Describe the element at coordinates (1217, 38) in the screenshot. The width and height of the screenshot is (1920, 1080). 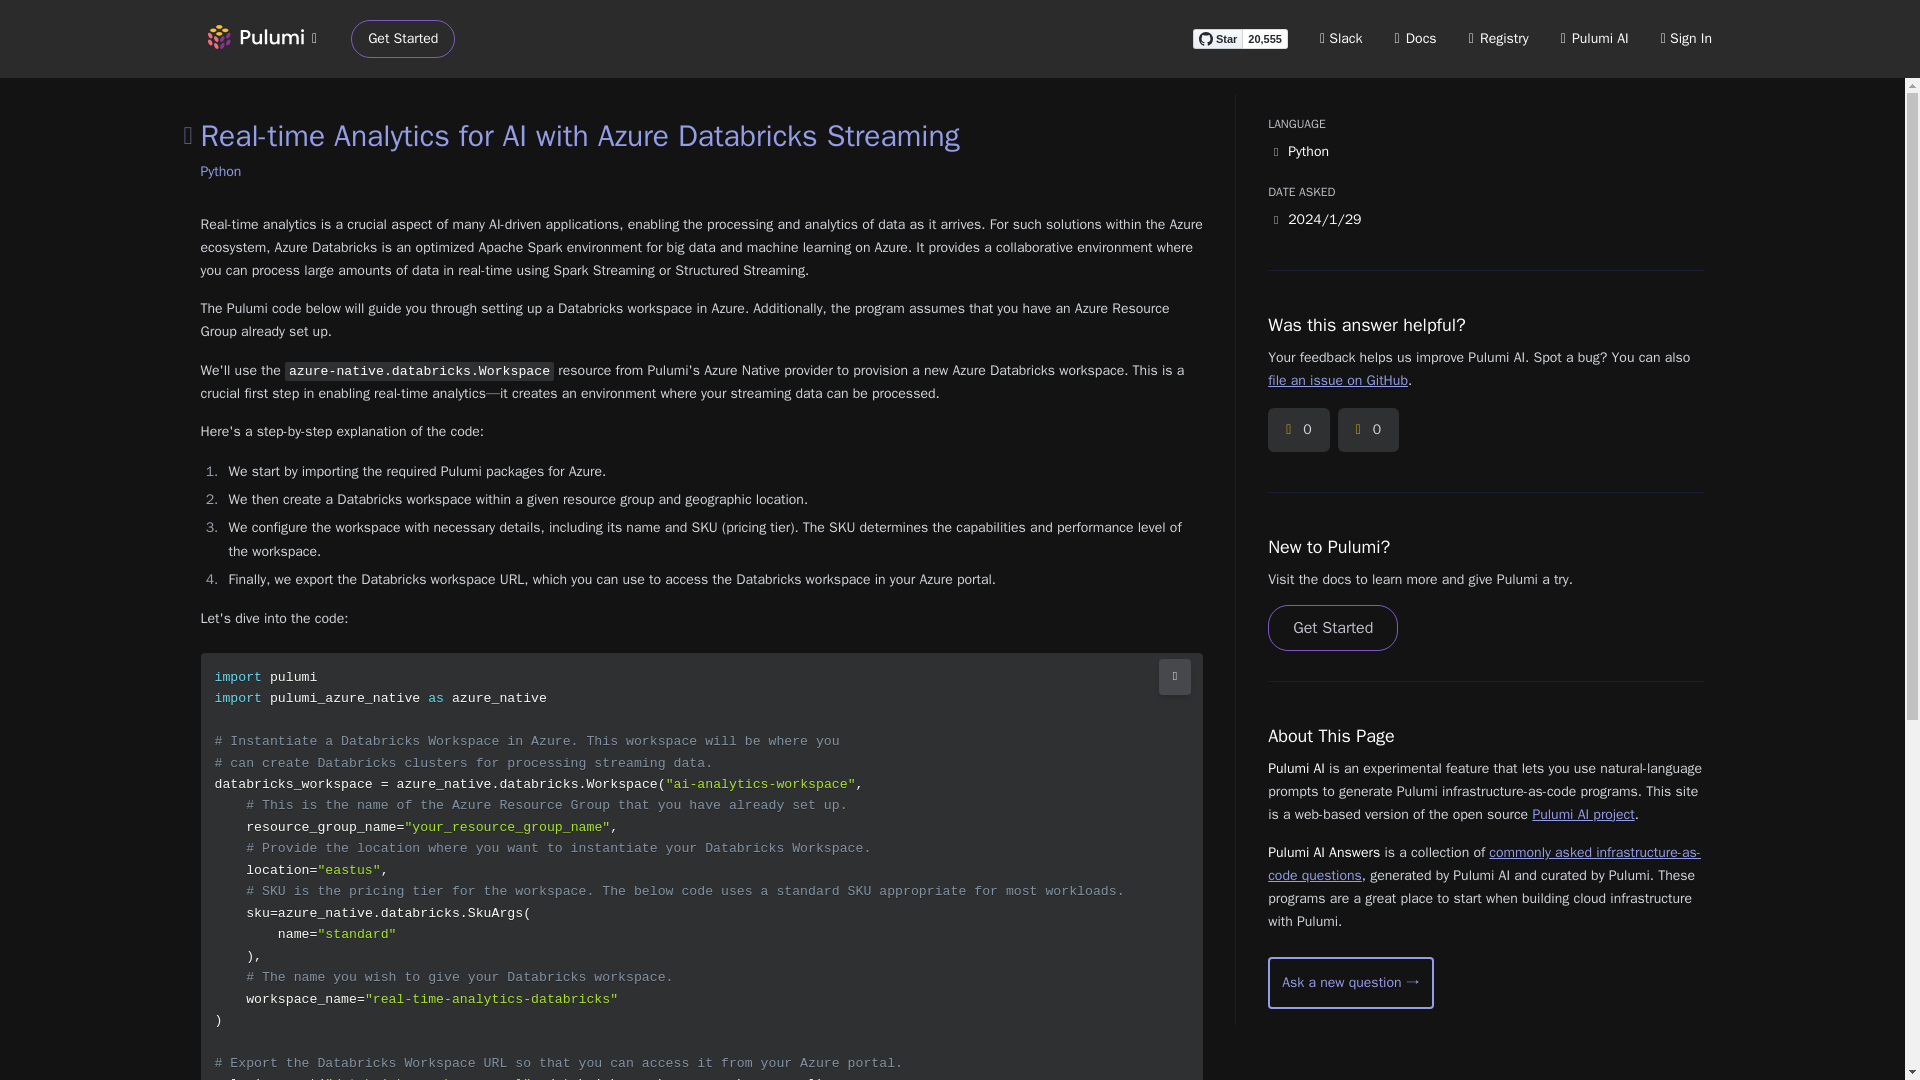
I see ` Star` at that location.